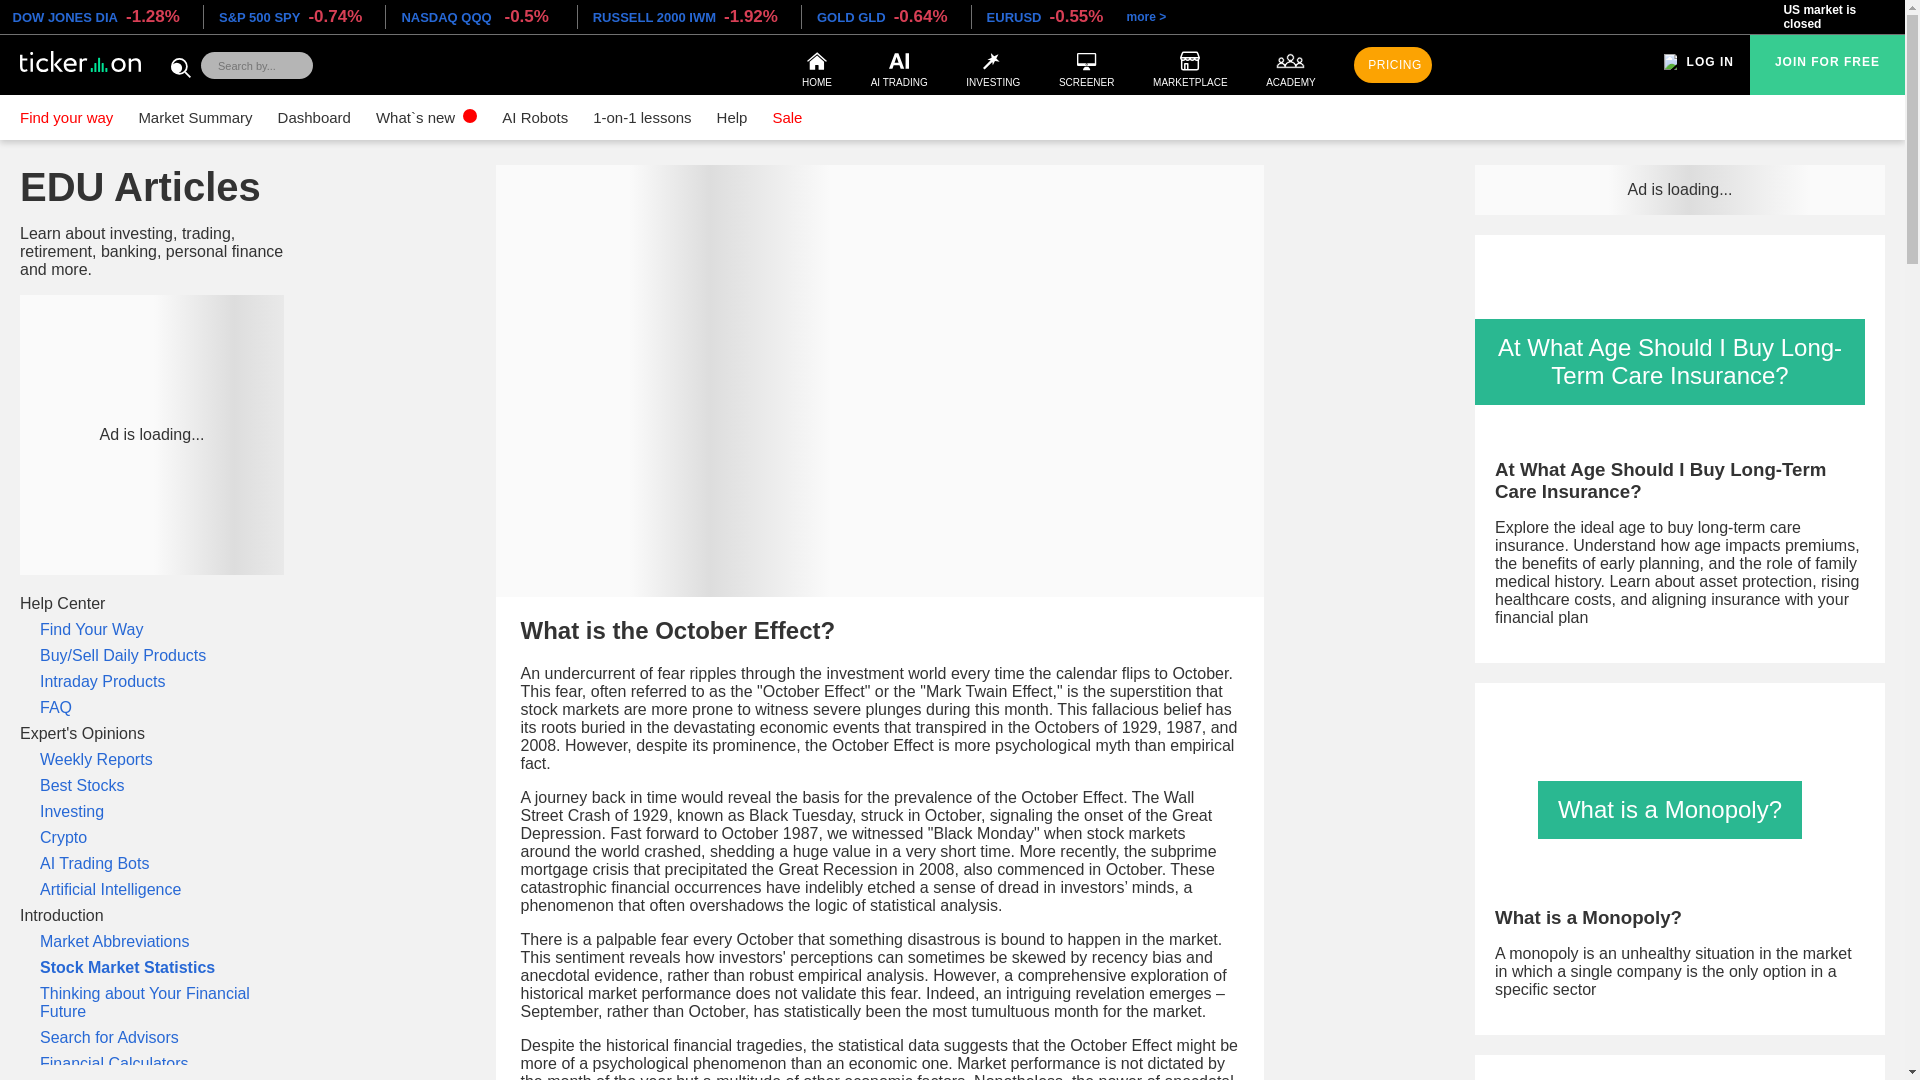  I want to click on SCREENER, so click(1087, 64).